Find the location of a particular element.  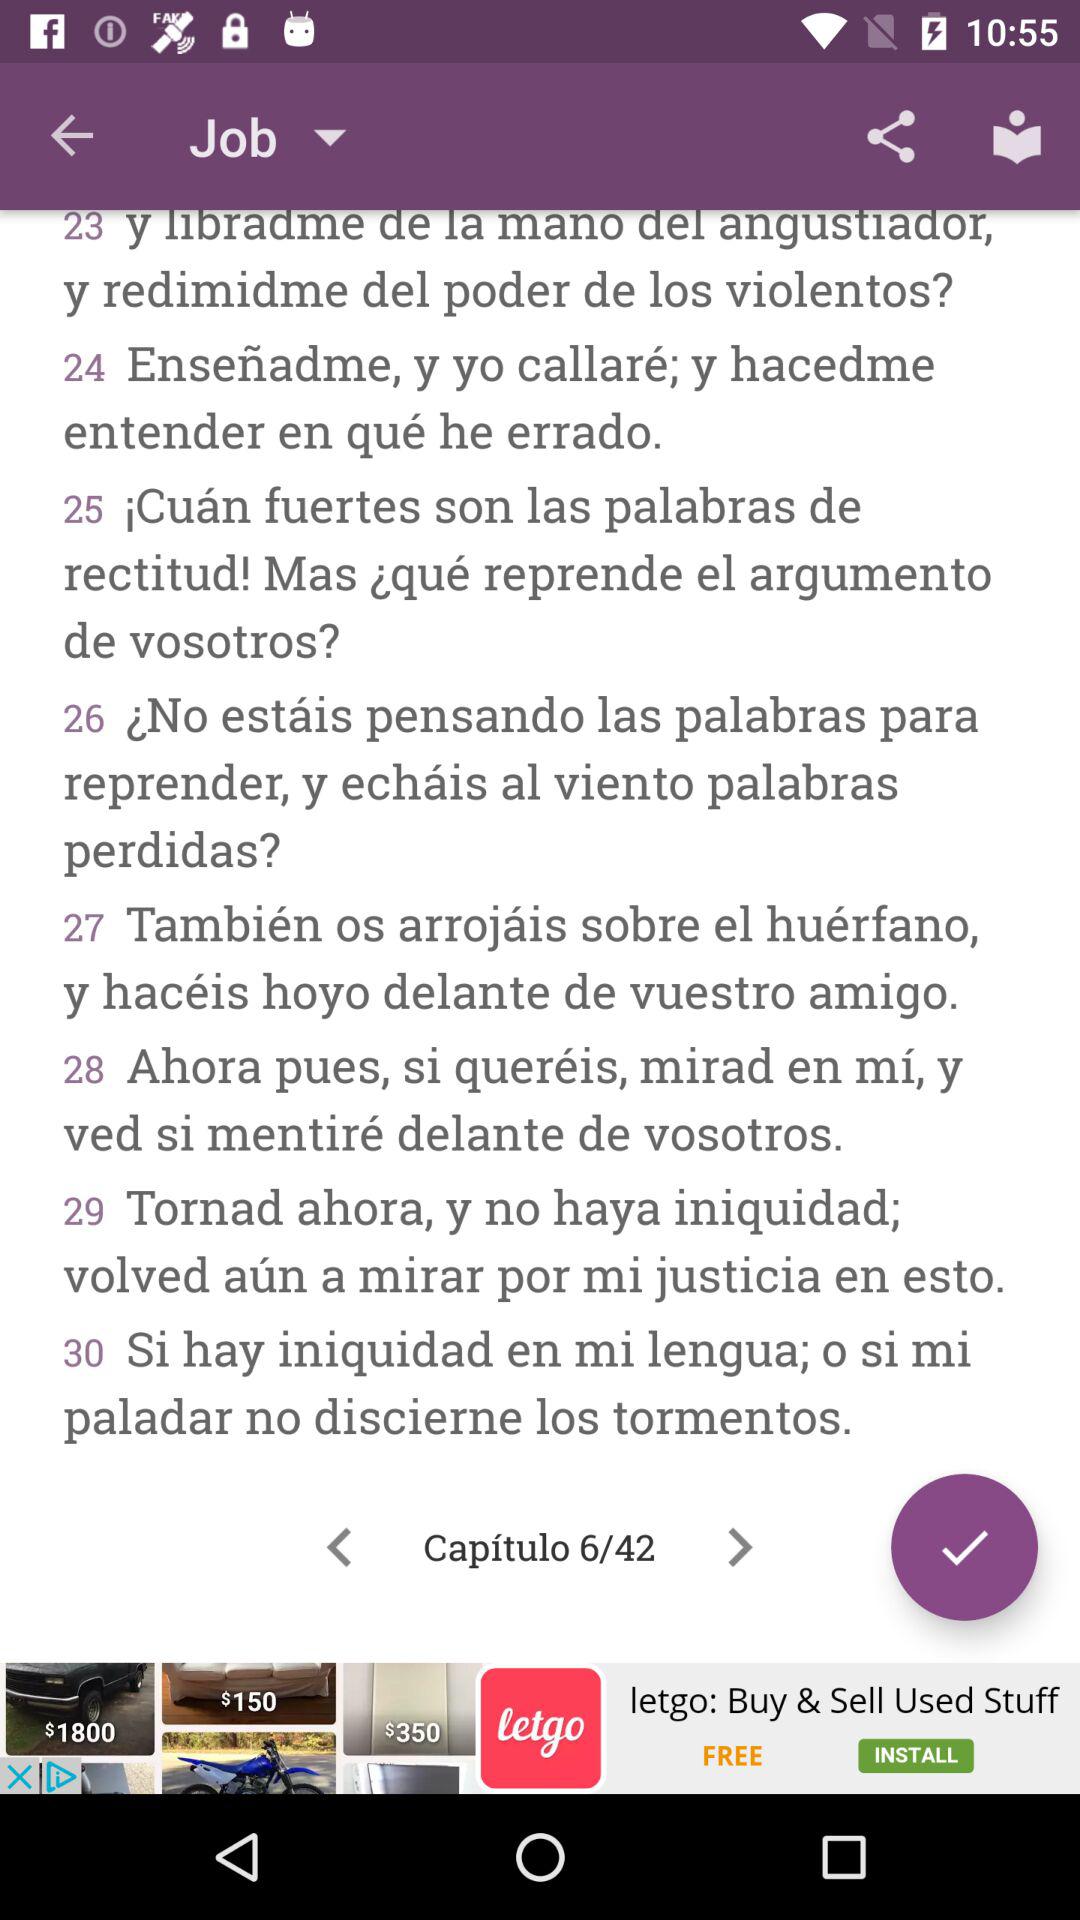

tap the icon below 30 si hay is located at coordinates (339, 1547).